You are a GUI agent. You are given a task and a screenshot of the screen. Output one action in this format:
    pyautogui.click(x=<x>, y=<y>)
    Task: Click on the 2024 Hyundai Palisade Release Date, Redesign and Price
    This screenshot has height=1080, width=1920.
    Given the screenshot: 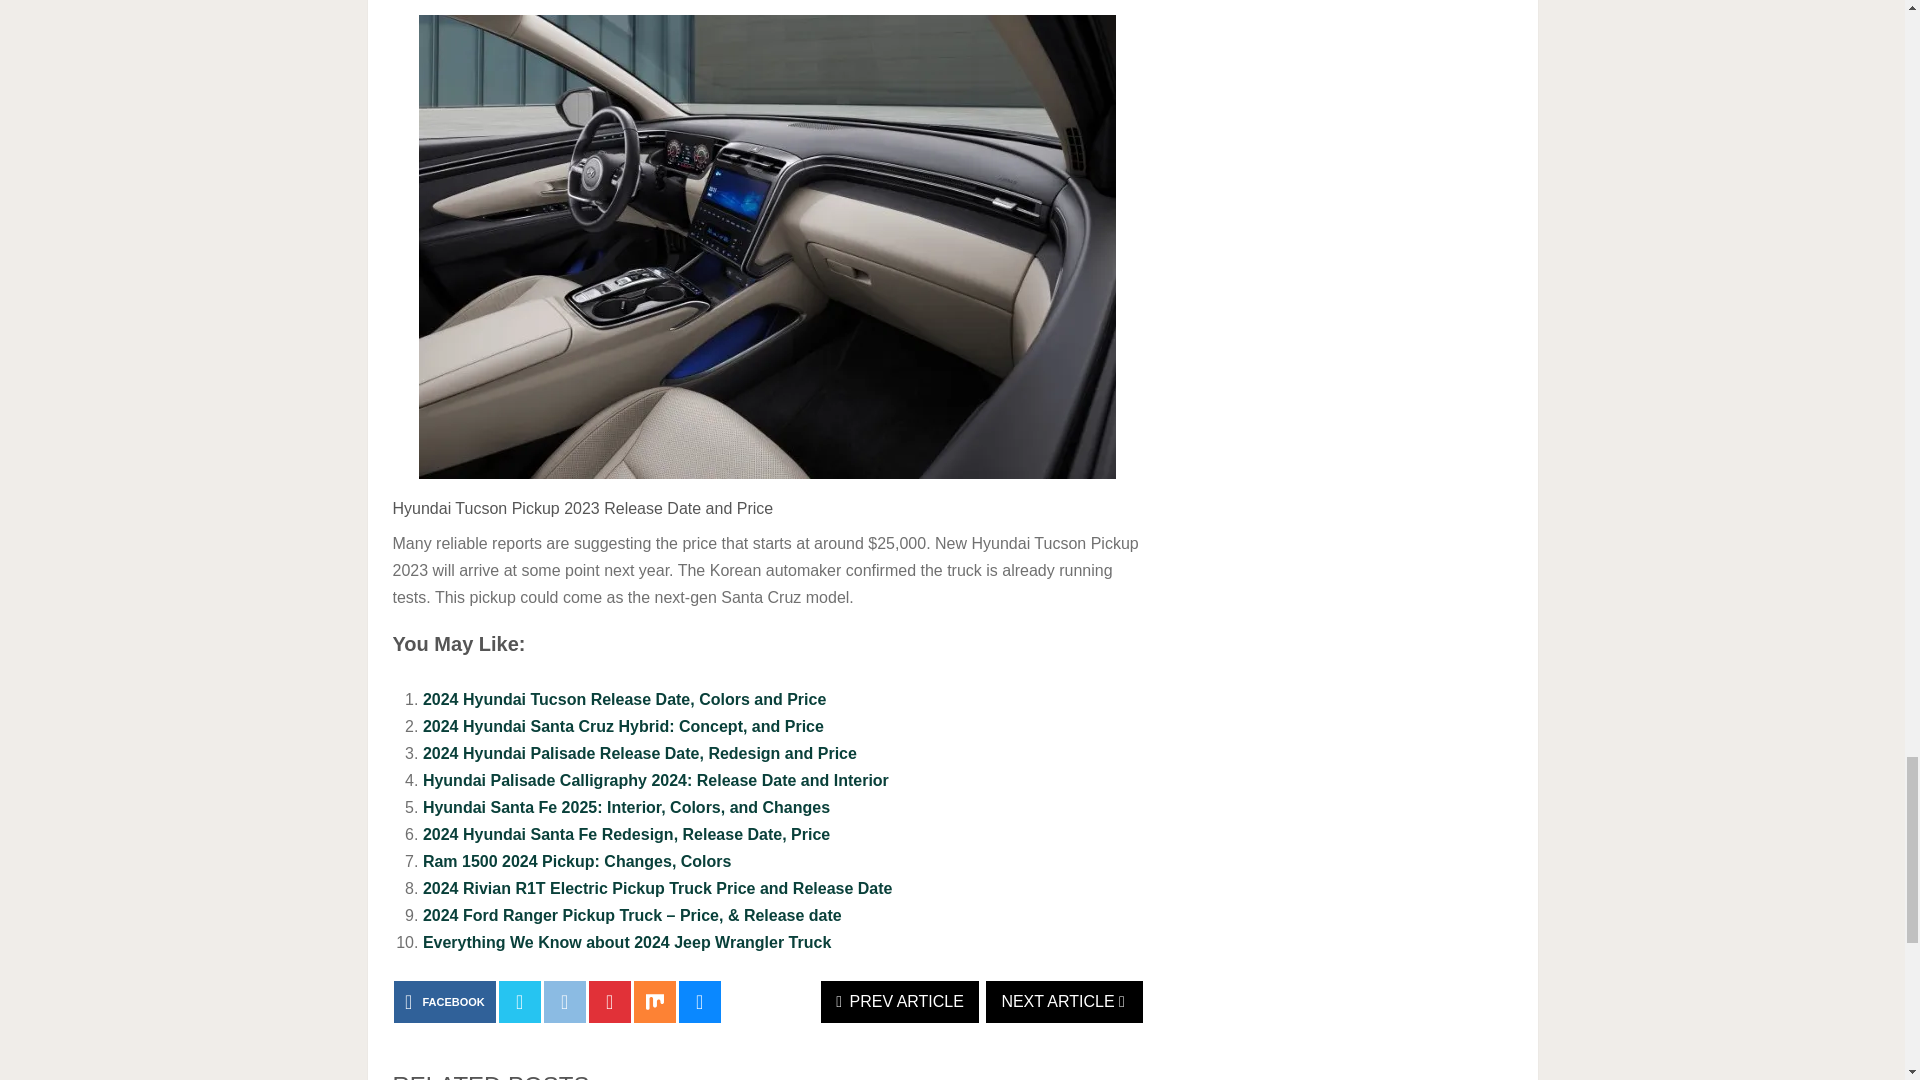 What is the action you would take?
    pyautogui.click(x=639, y=754)
    